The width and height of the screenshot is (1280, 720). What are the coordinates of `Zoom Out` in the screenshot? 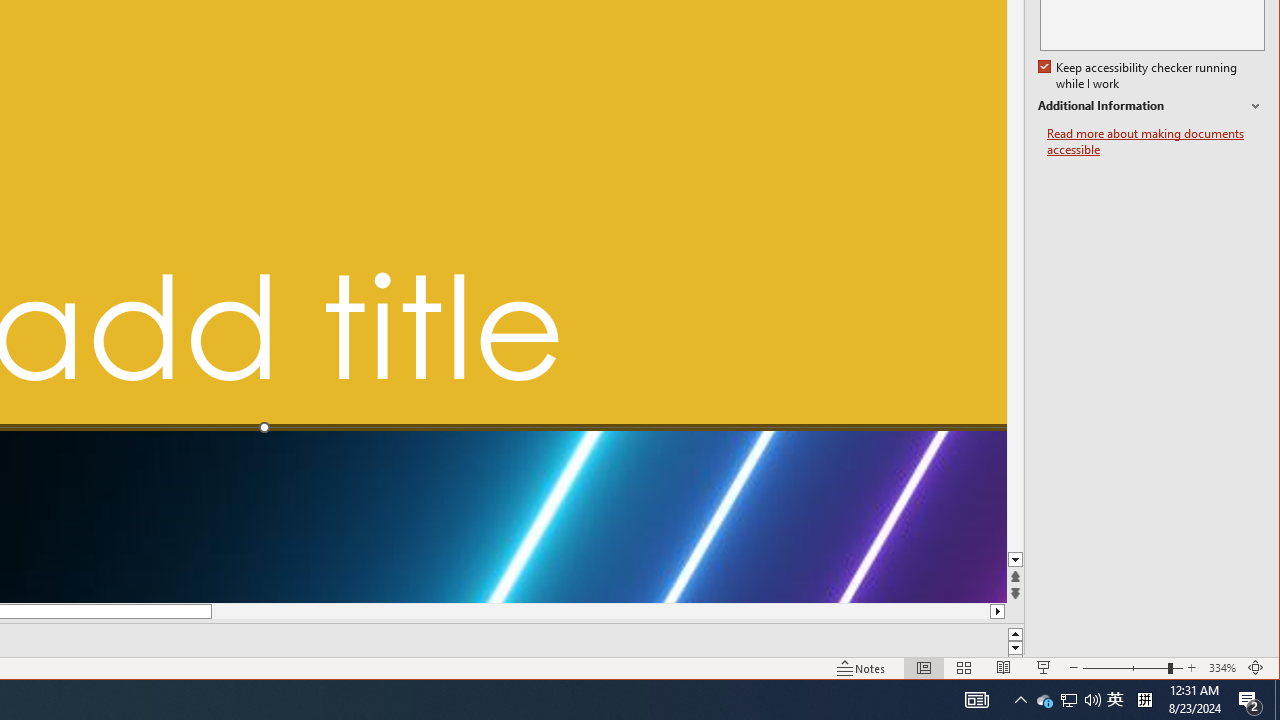 It's located at (1124, 668).